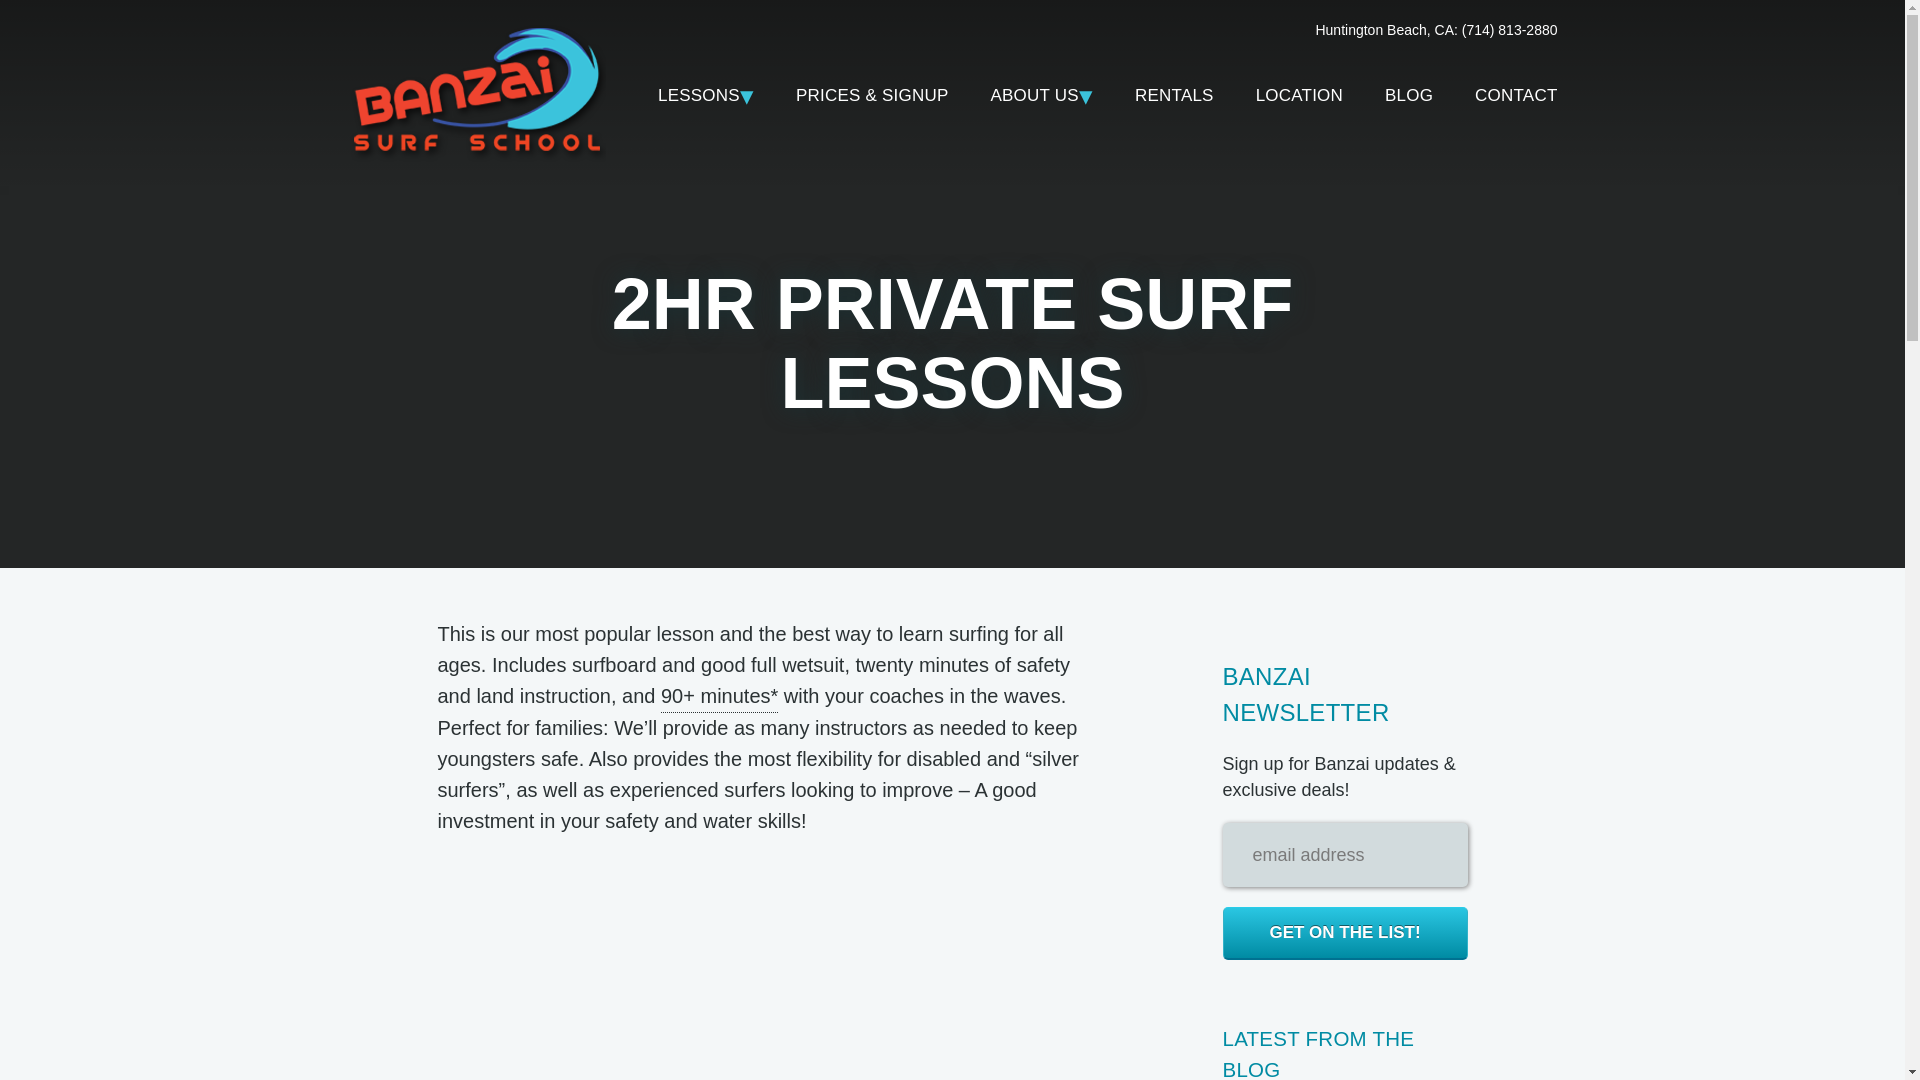  I want to click on LOCATION, so click(1298, 92).